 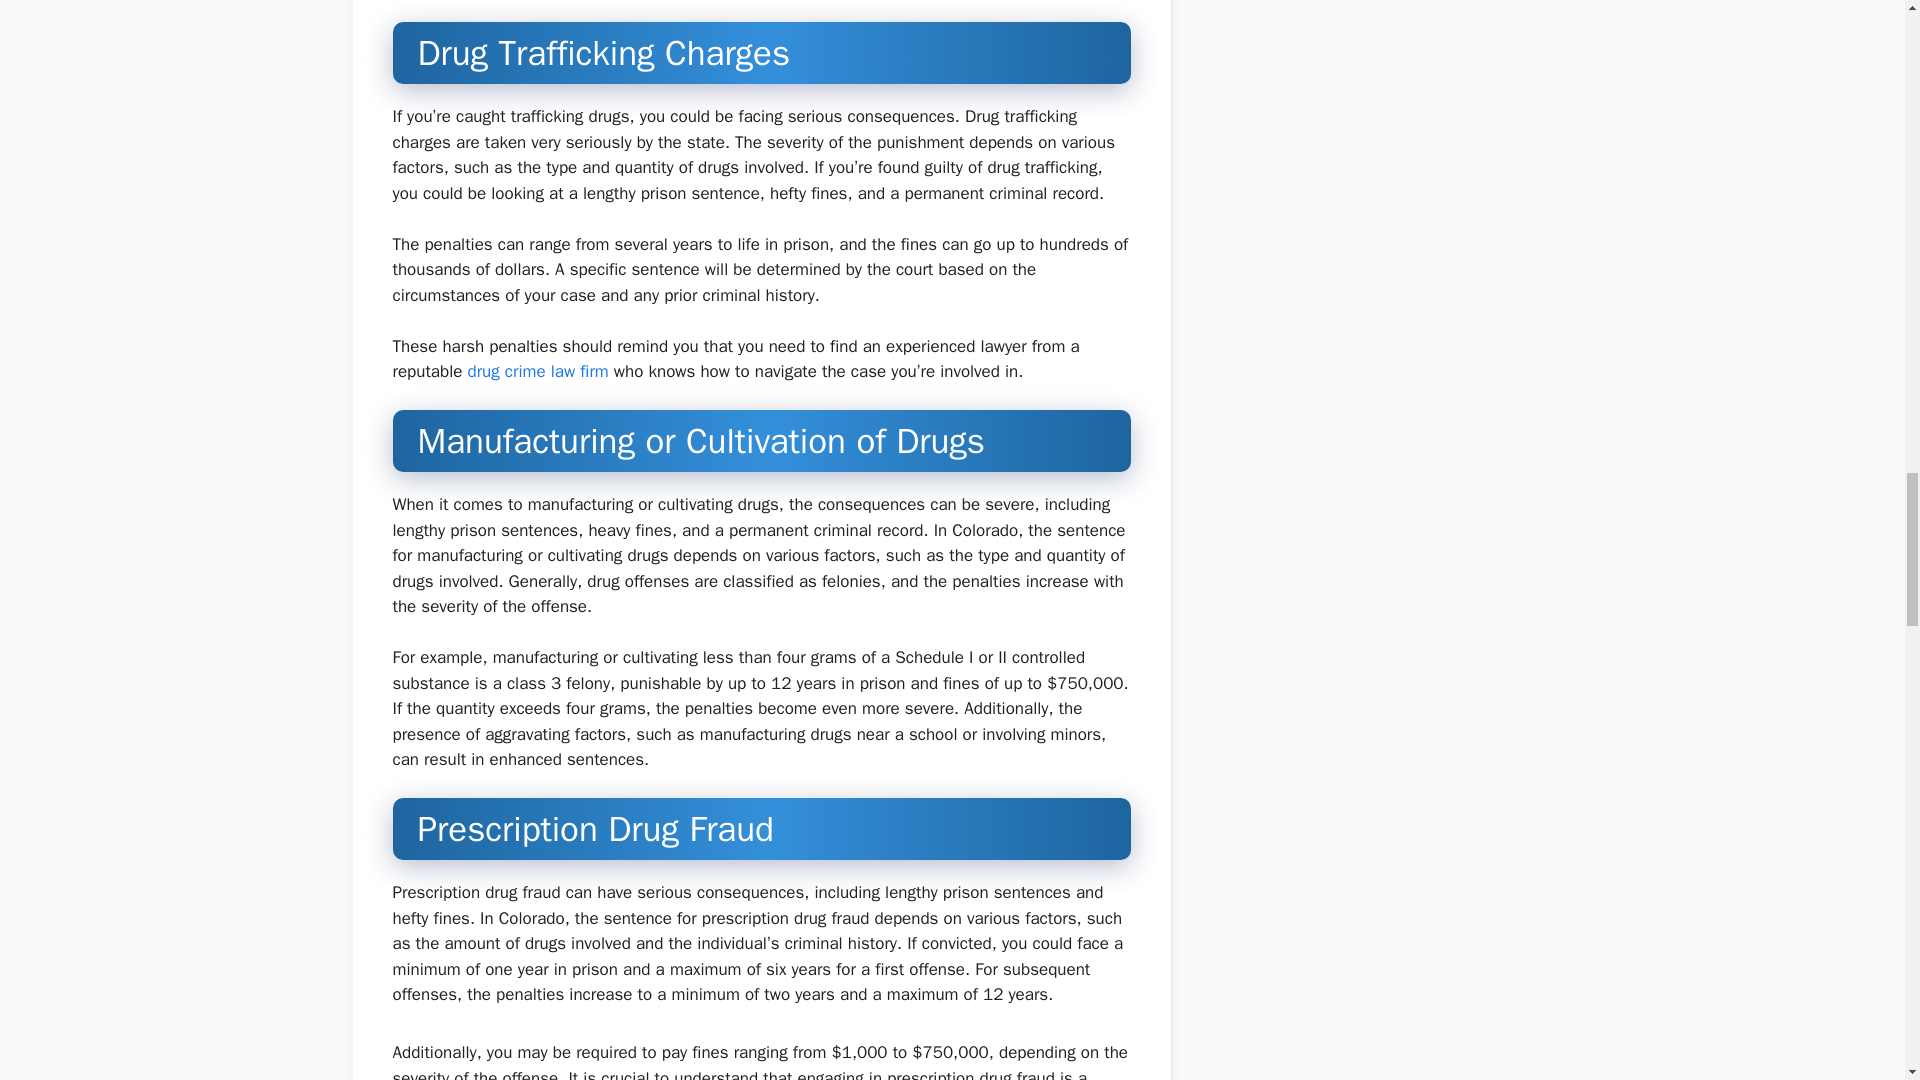 What do you see at coordinates (538, 371) in the screenshot?
I see `drug crime law firm` at bounding box center [538, 371].